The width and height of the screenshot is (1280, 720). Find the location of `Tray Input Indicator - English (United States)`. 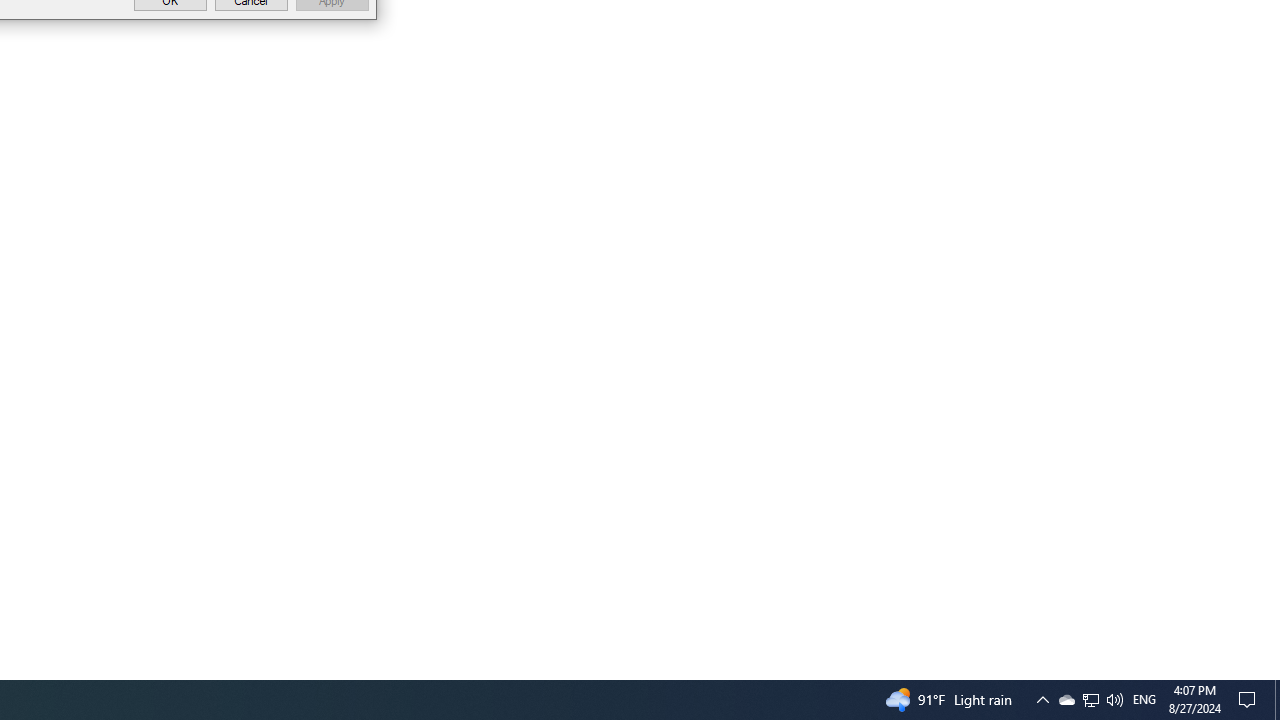

Tray Input Indicator - English (United States) is located at coordinates (1144, 700).